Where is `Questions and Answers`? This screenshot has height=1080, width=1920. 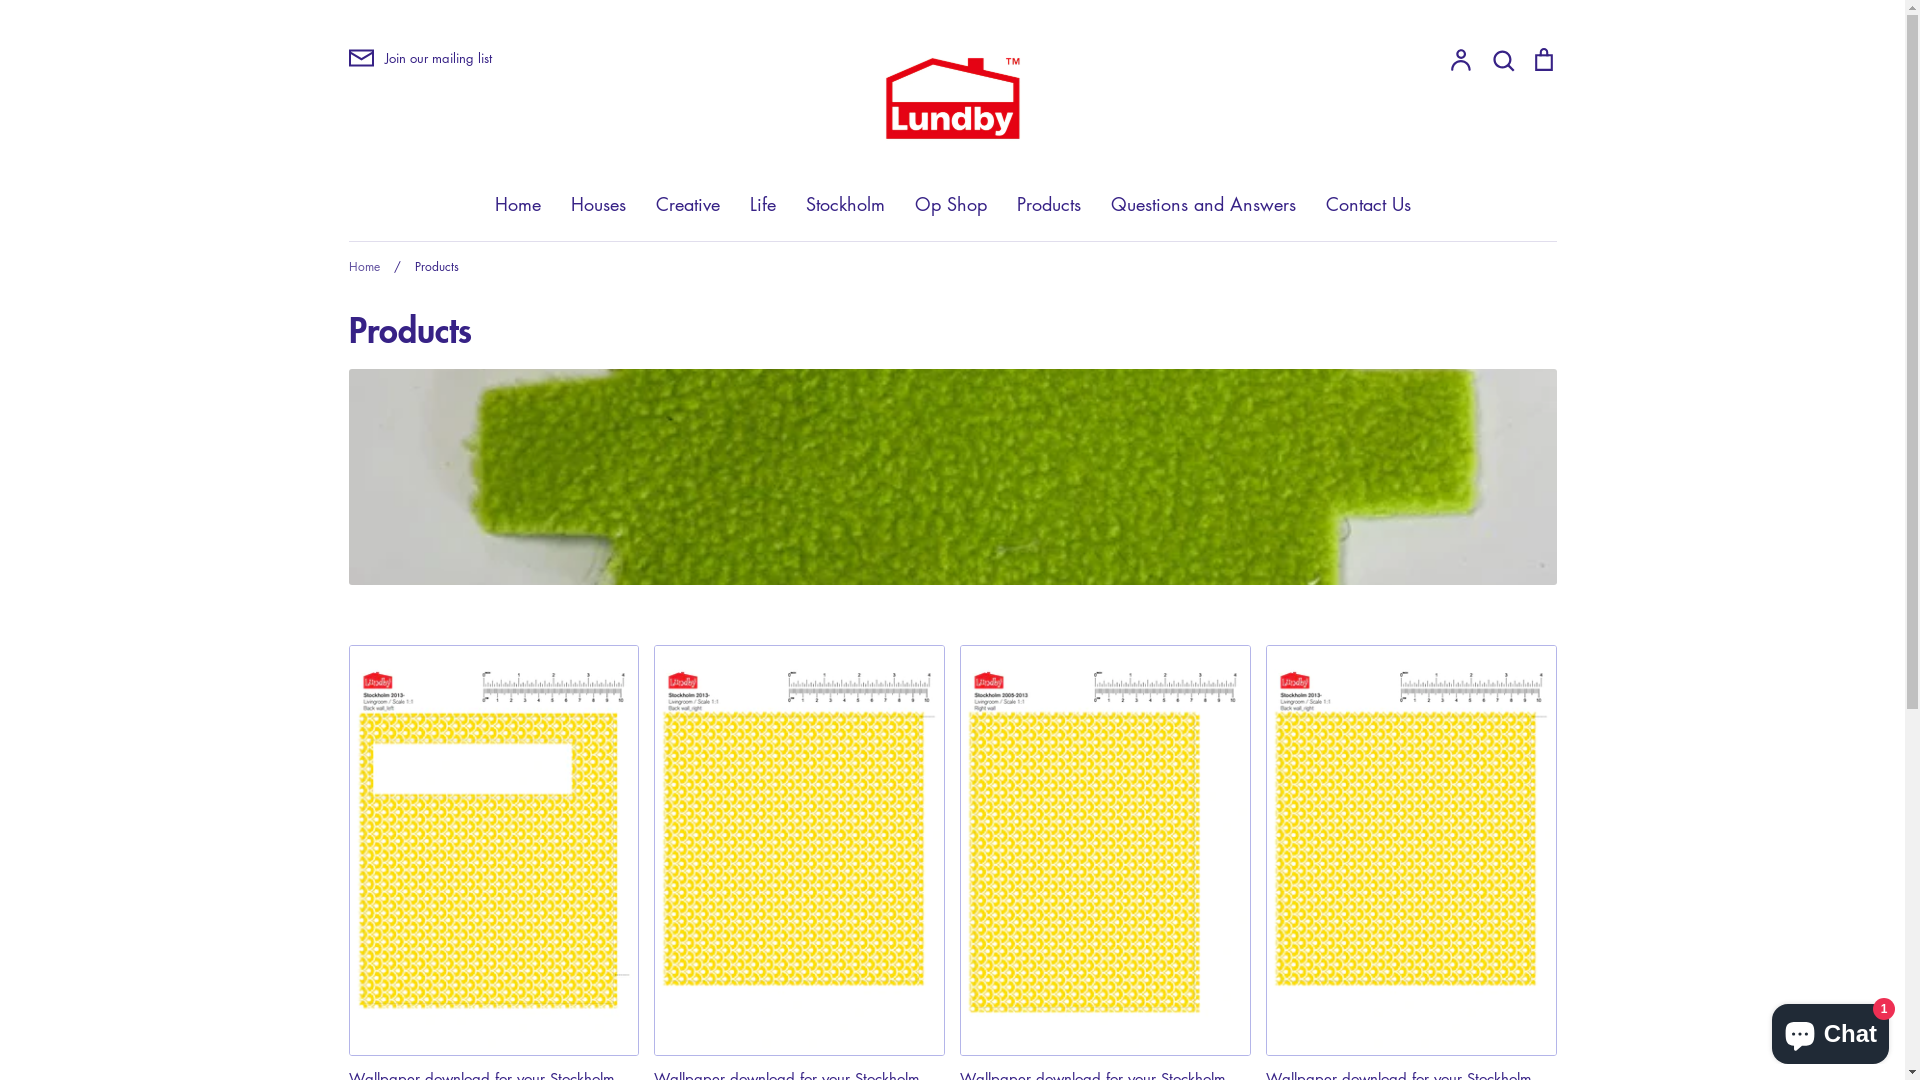 Questions and Answers is located at coordinates (1202, 204).